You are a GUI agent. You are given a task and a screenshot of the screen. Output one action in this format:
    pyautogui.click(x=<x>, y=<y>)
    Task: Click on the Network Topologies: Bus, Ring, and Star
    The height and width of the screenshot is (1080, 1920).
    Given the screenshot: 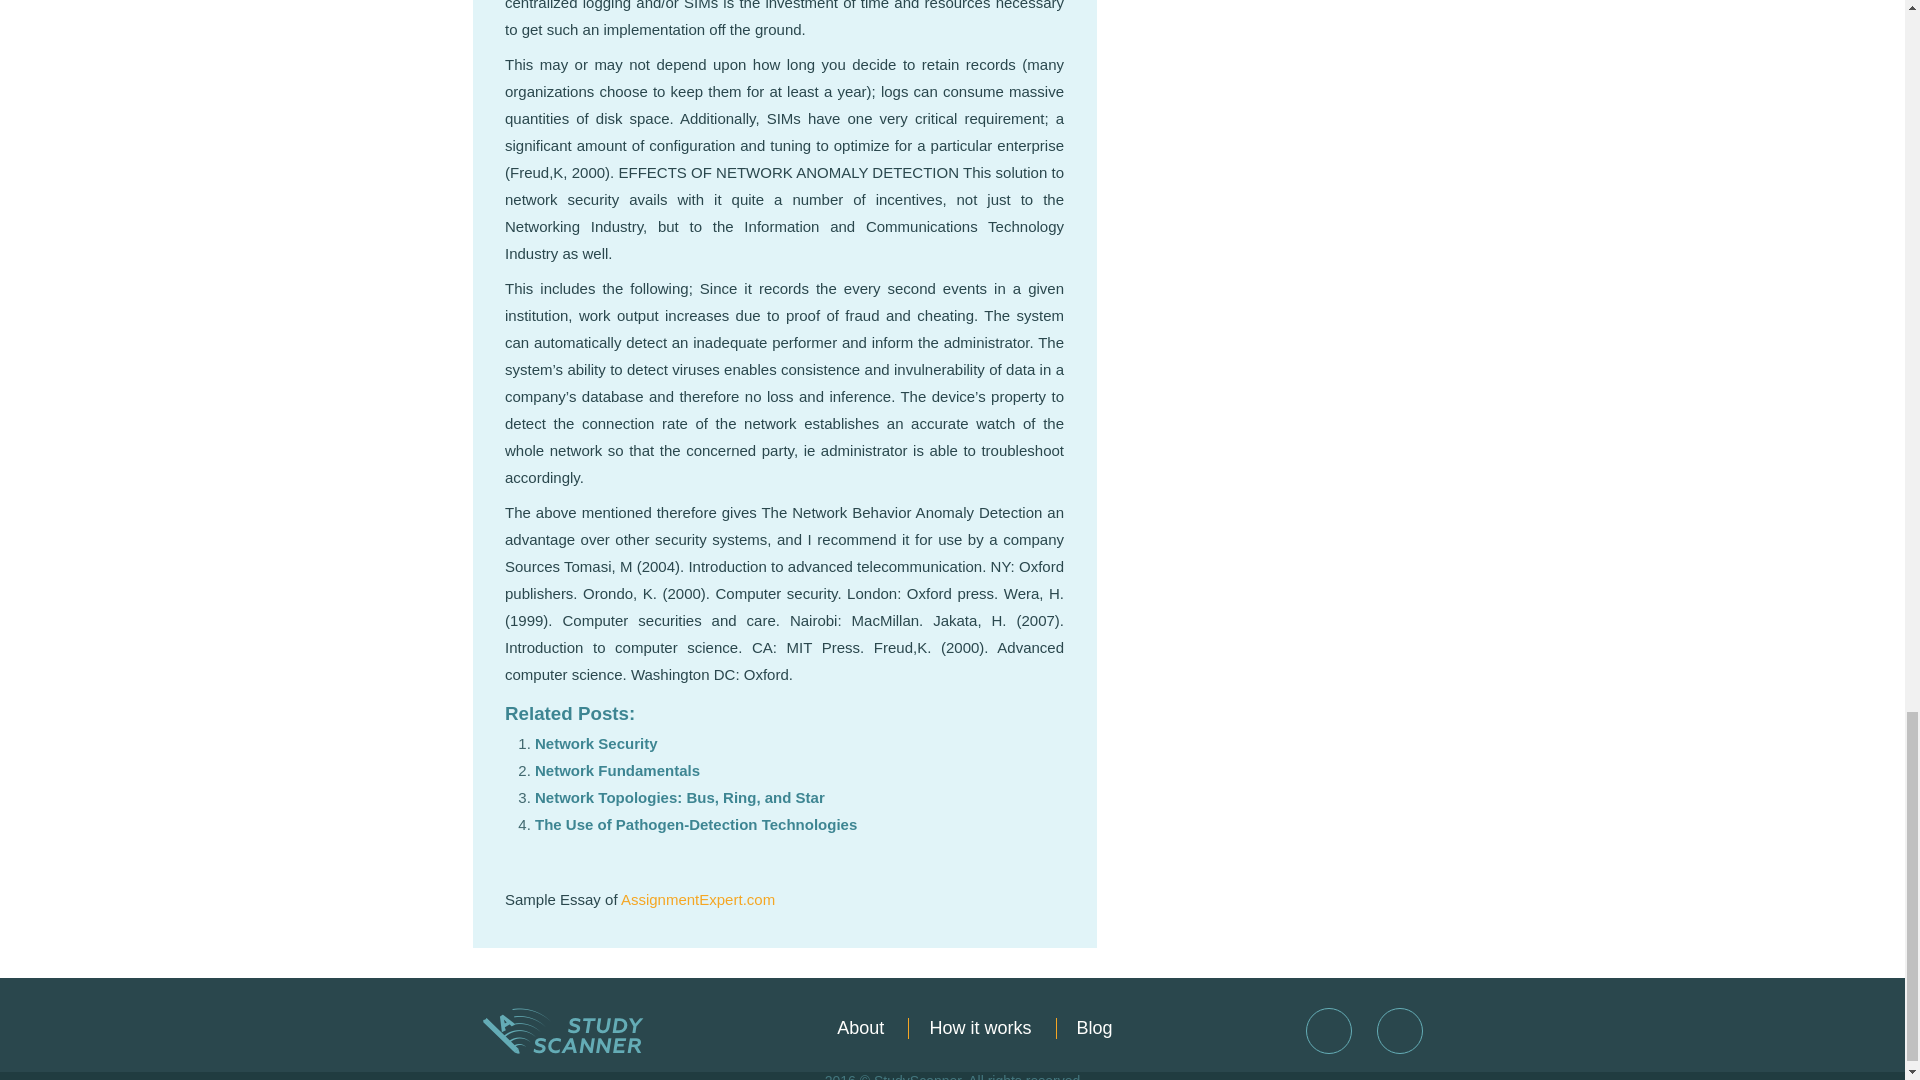 What is the action you would take?
    pyautogui.click(x=680, y=797)
    